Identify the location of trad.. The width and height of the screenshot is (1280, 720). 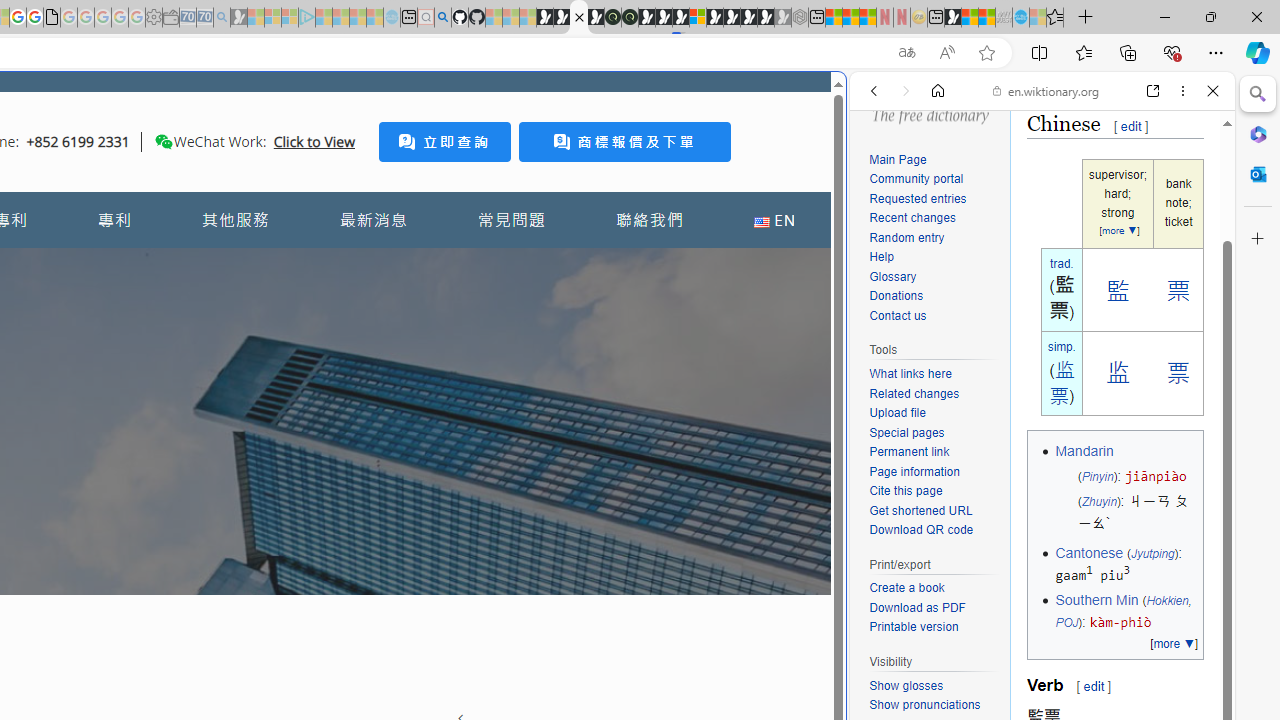
(1061, 263).